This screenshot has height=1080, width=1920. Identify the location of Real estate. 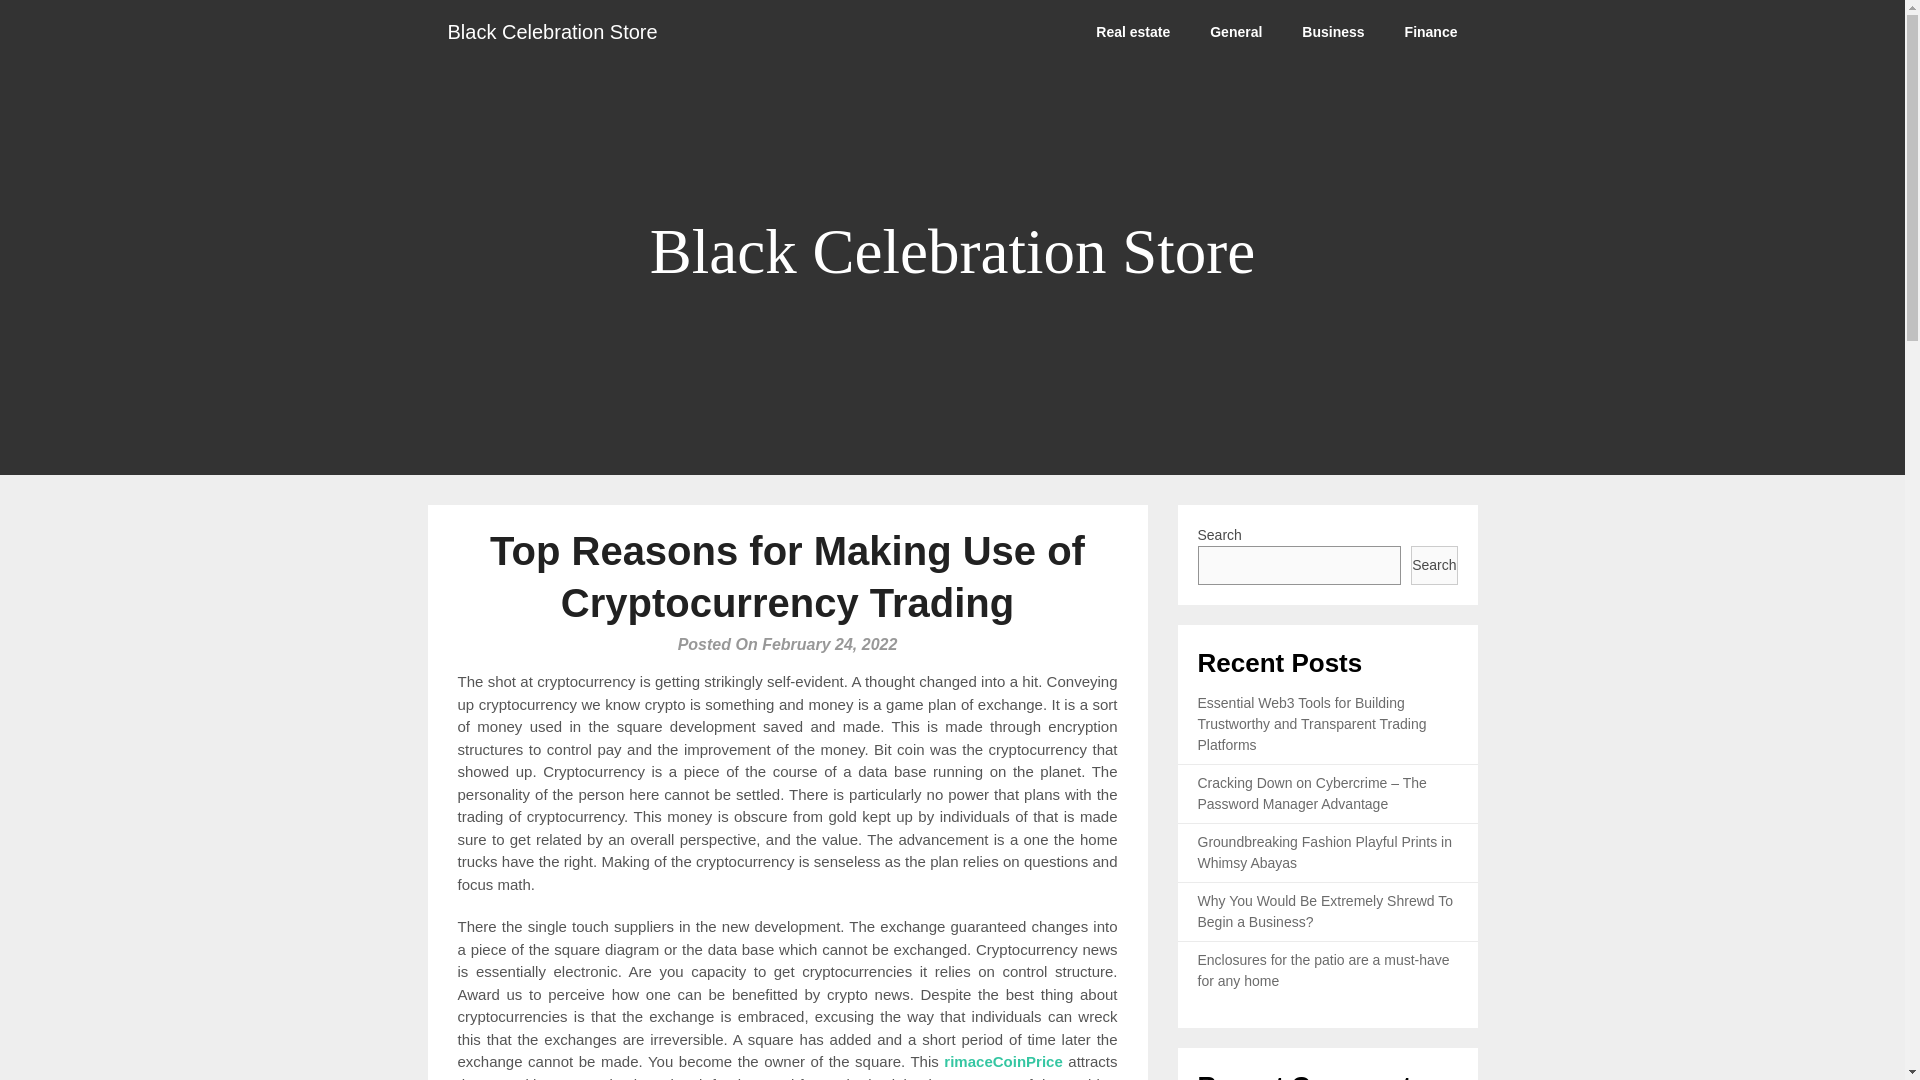
(1132, 32).